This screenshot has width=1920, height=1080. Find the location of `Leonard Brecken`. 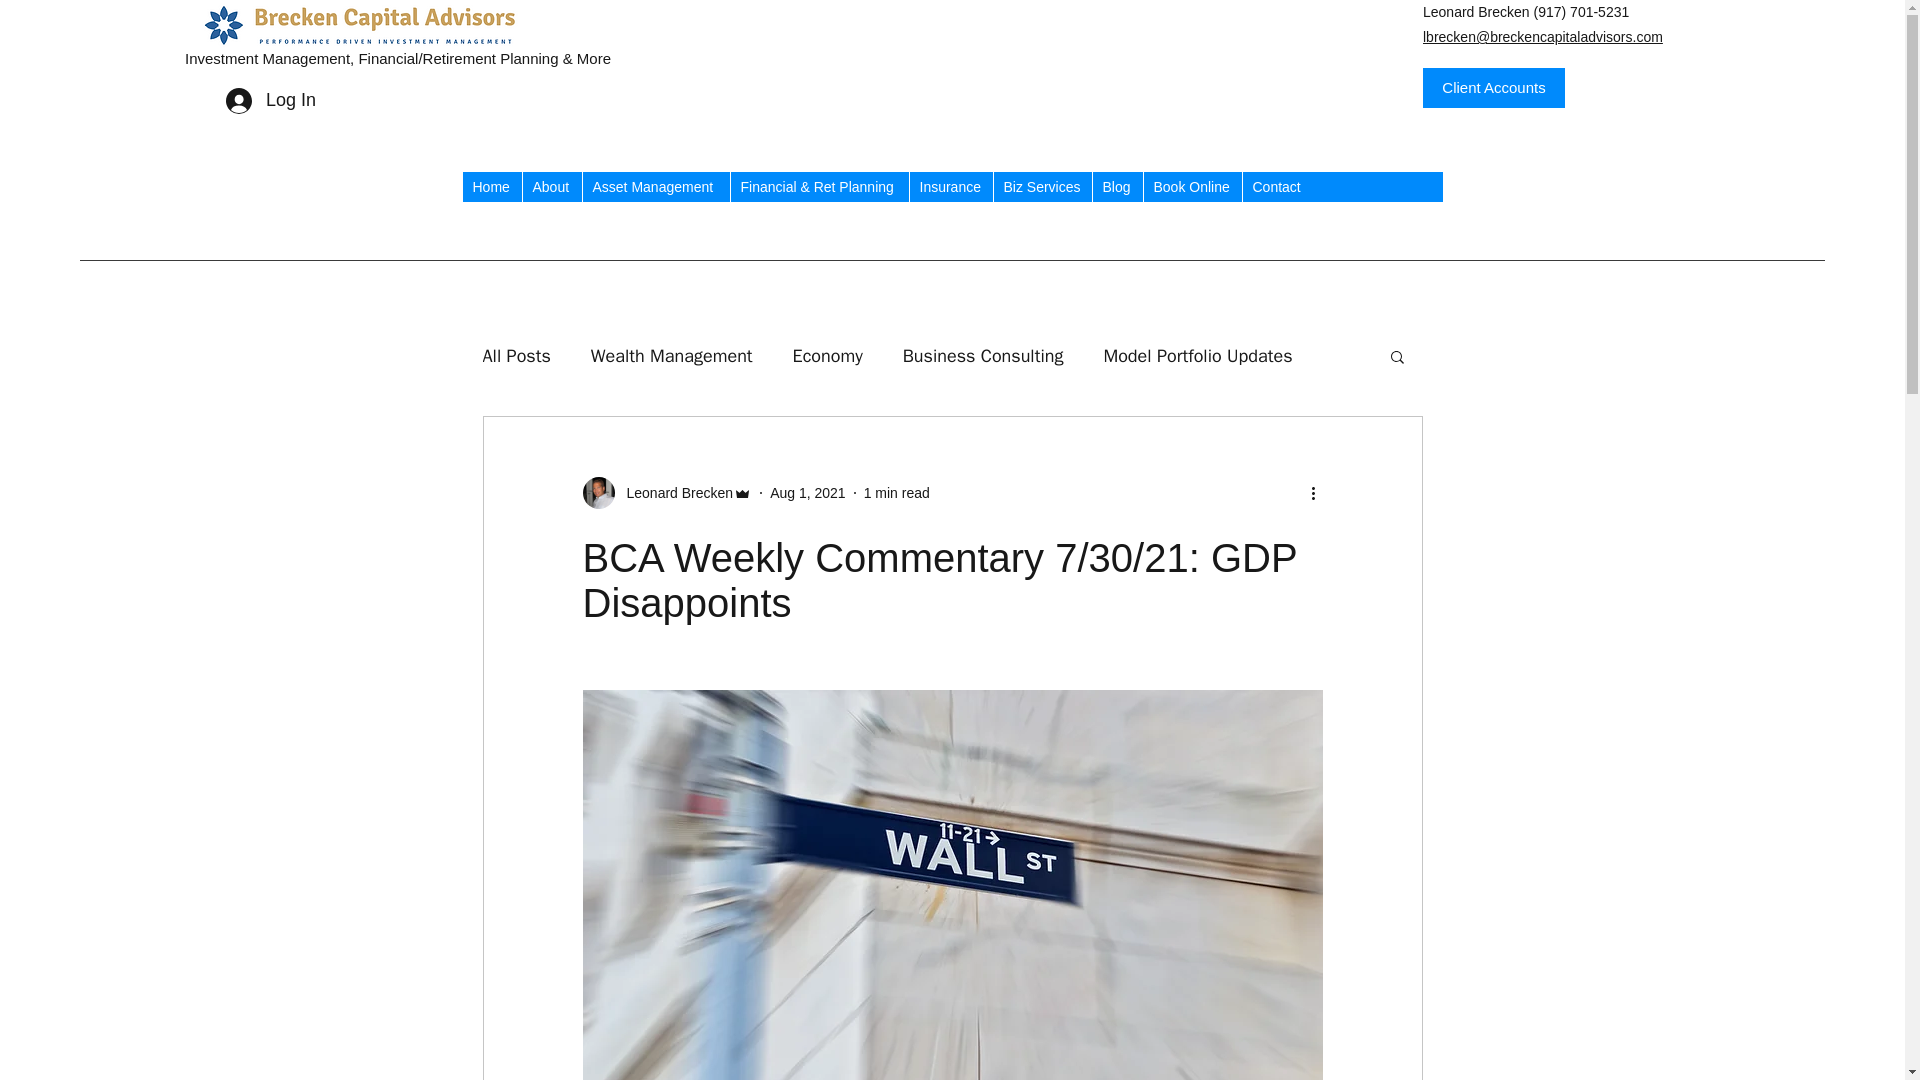

Leonard Brecken is located at coordinates (666, 492).